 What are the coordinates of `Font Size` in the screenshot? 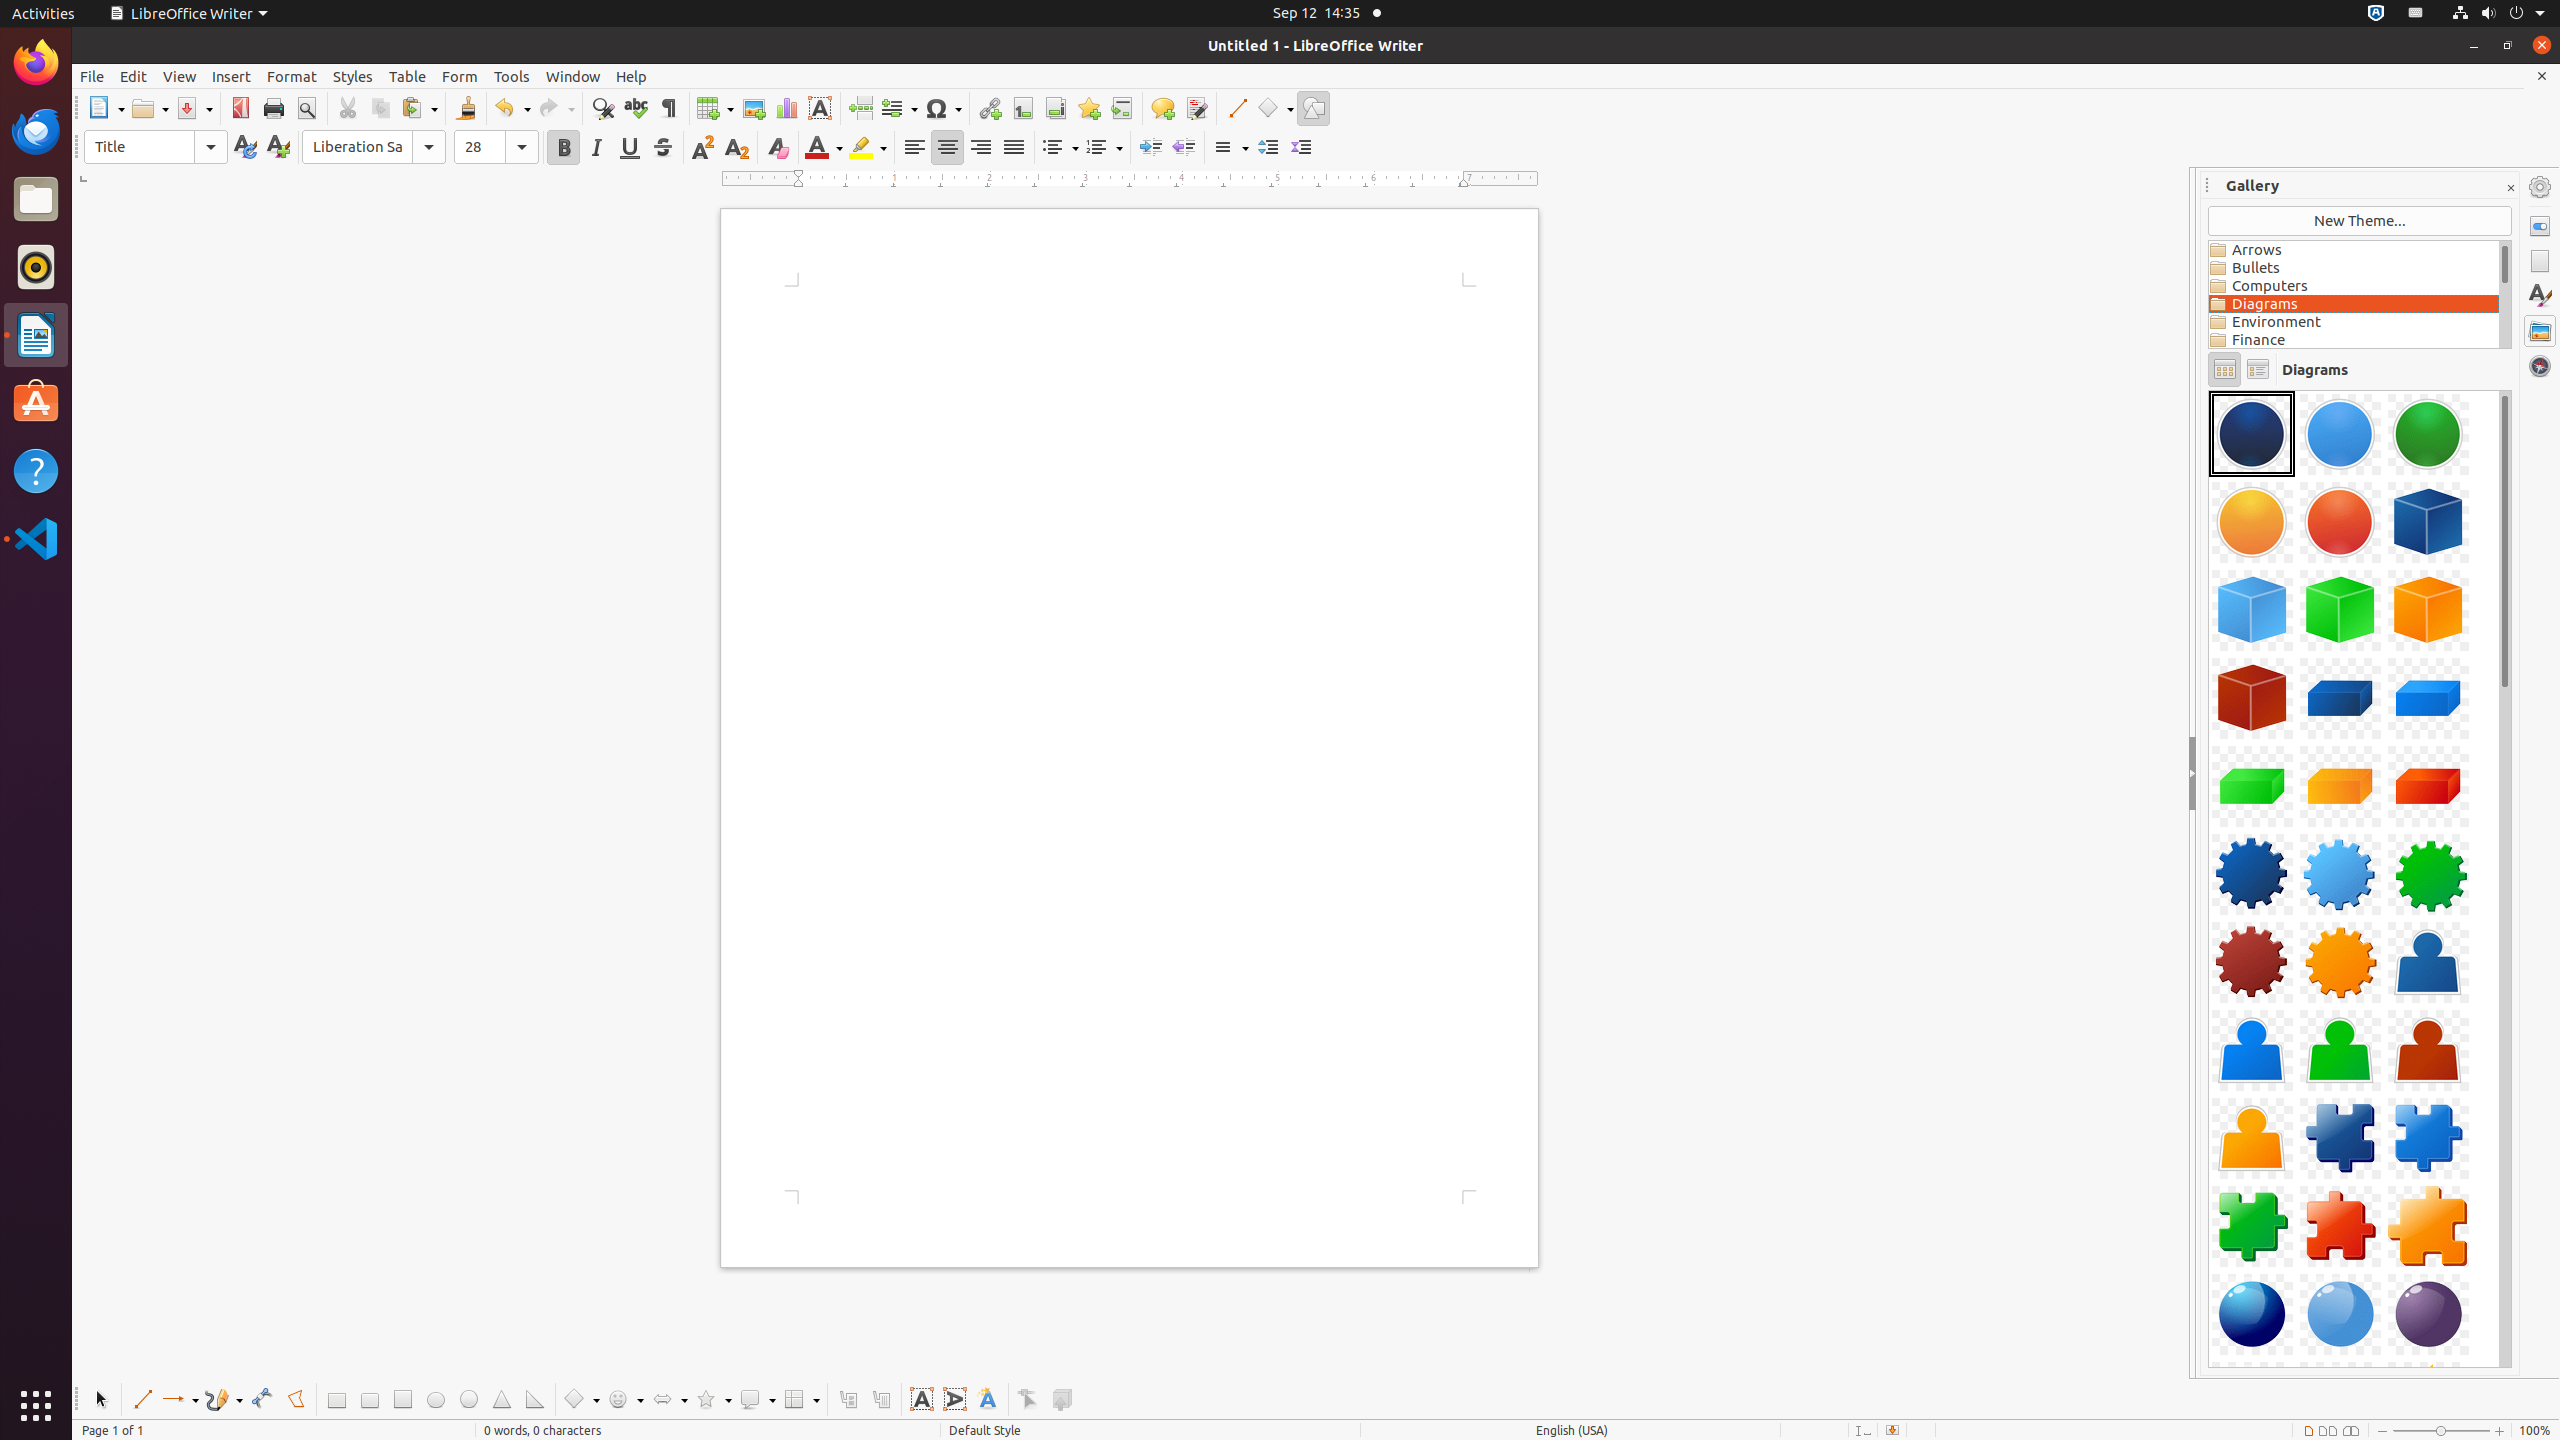 It's located at (496, 147).